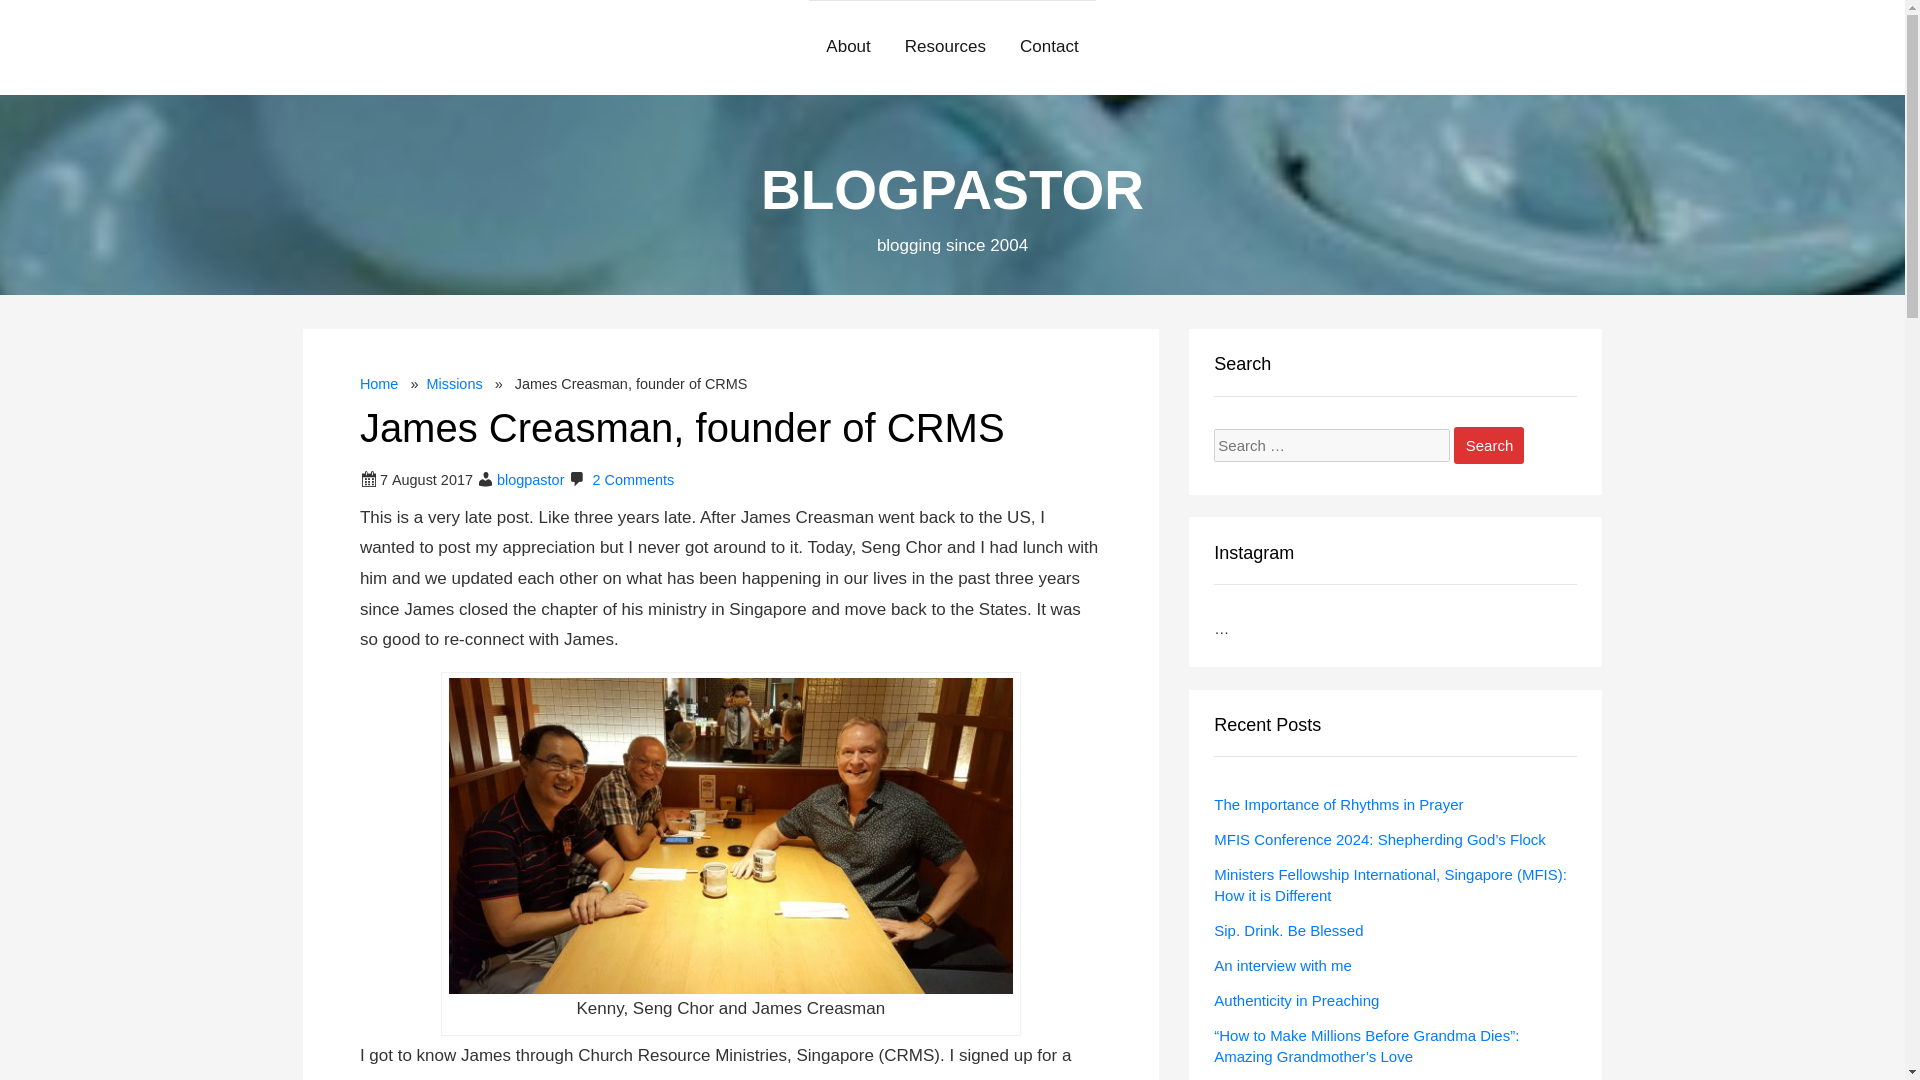 The image size is (1920, 1080). Describe the element at coordinates (1049, 48) in the screenshot. I see `Contact` at that location.